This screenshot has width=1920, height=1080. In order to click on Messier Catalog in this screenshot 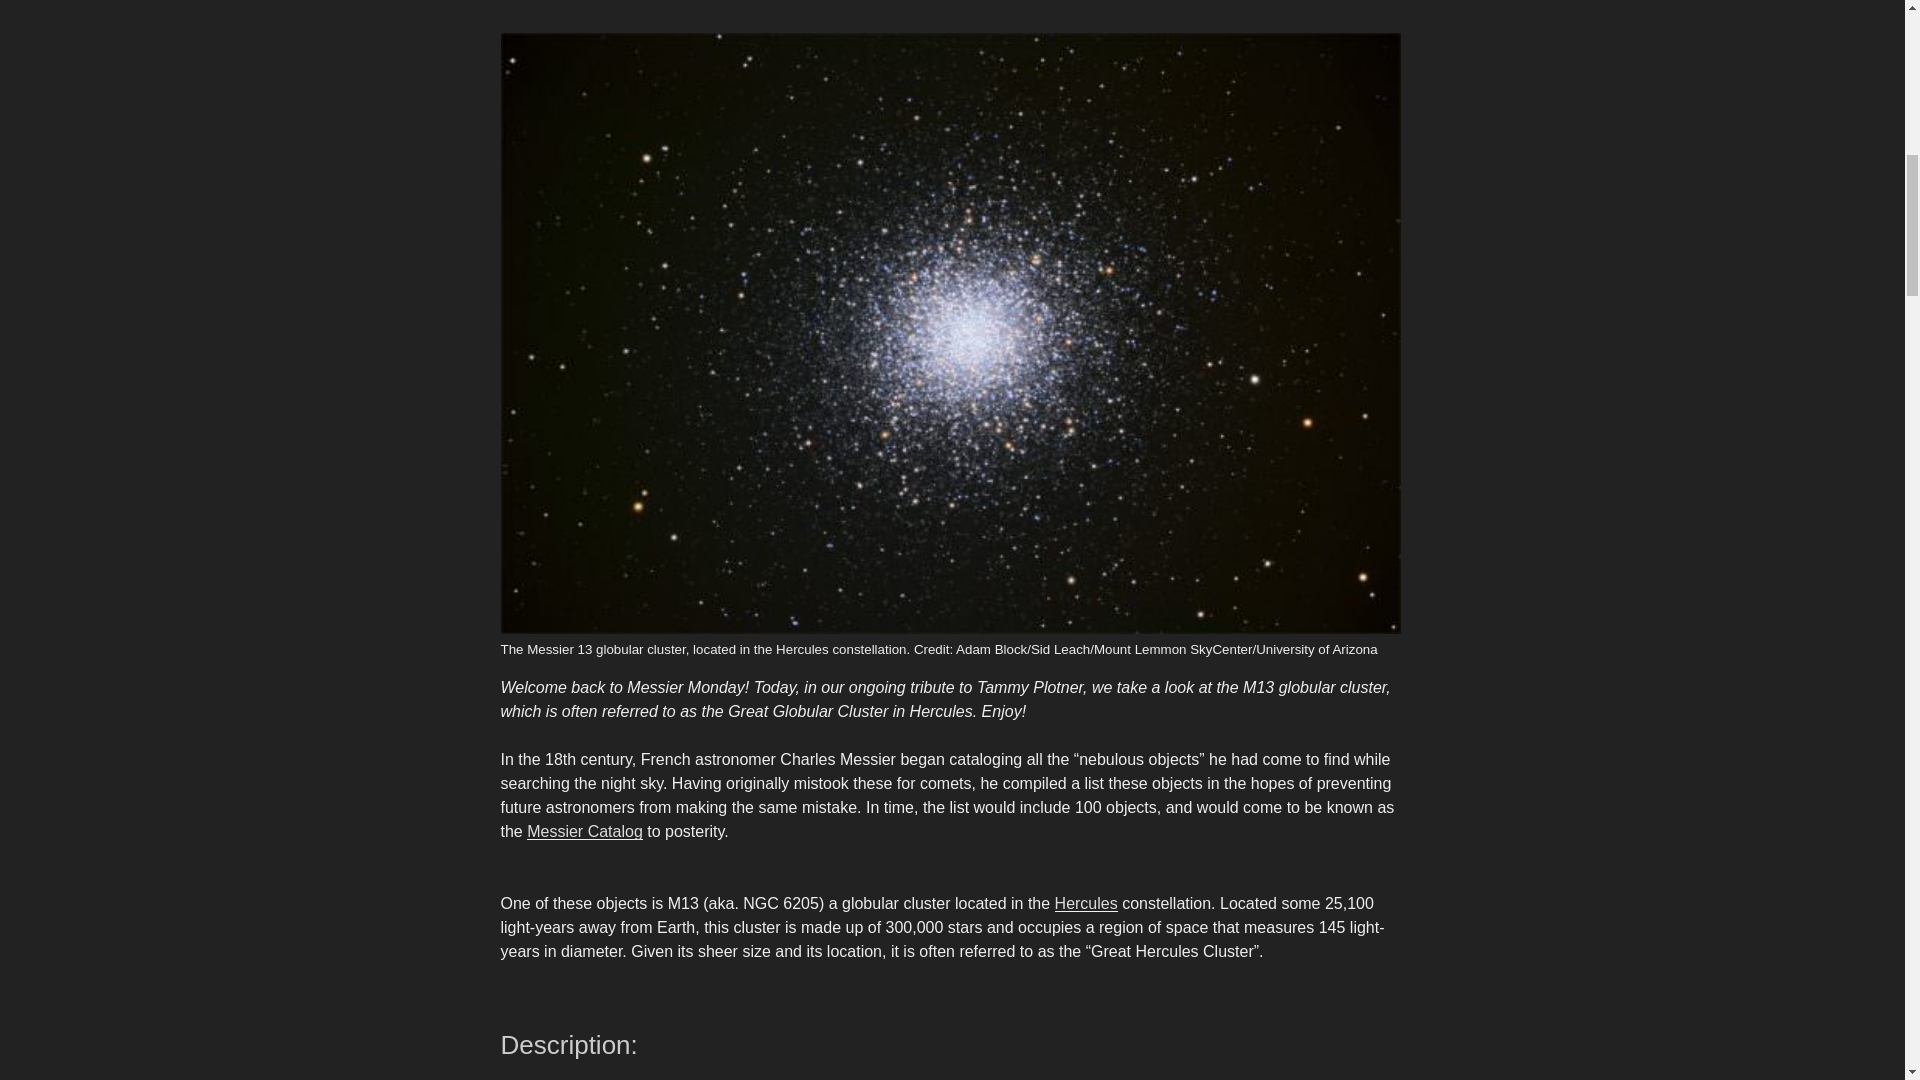, I will do `click(584, 831)`.